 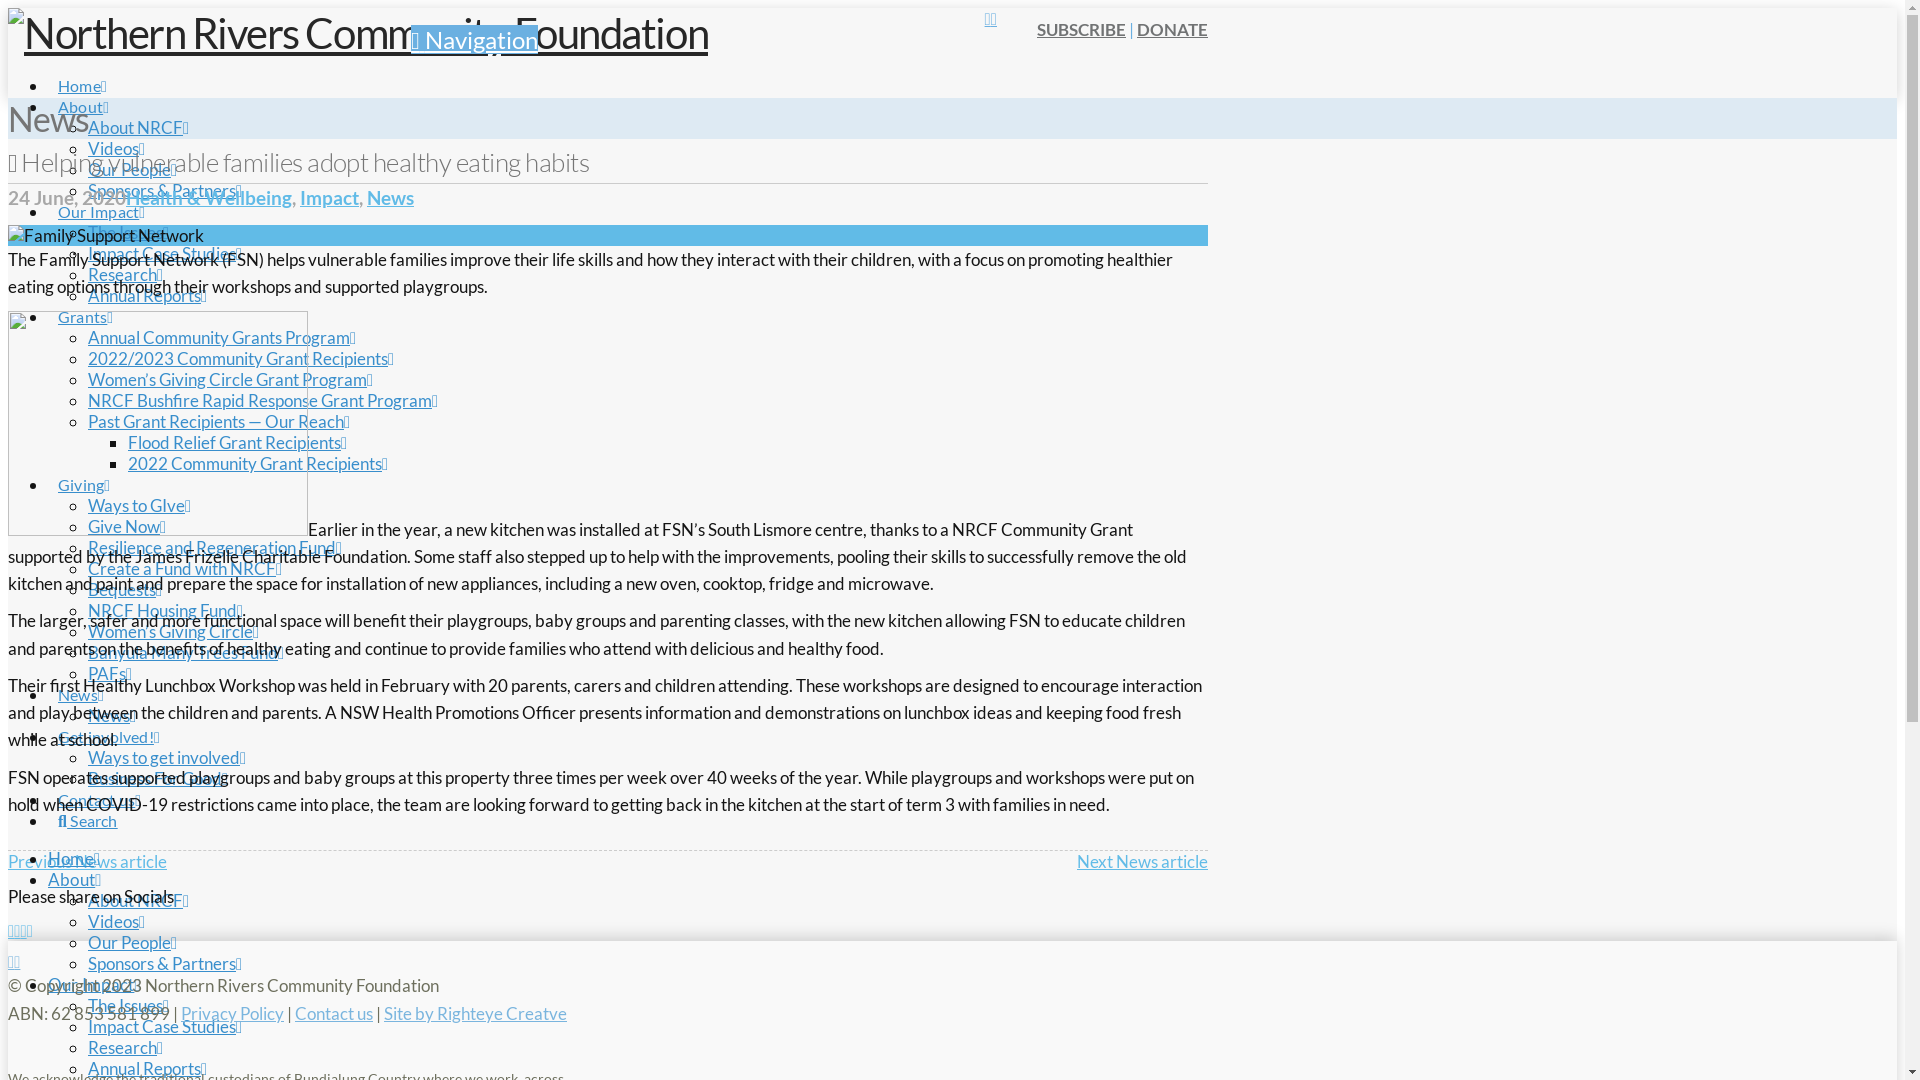 I want to click on The Issues, so click(x=128, y=232).